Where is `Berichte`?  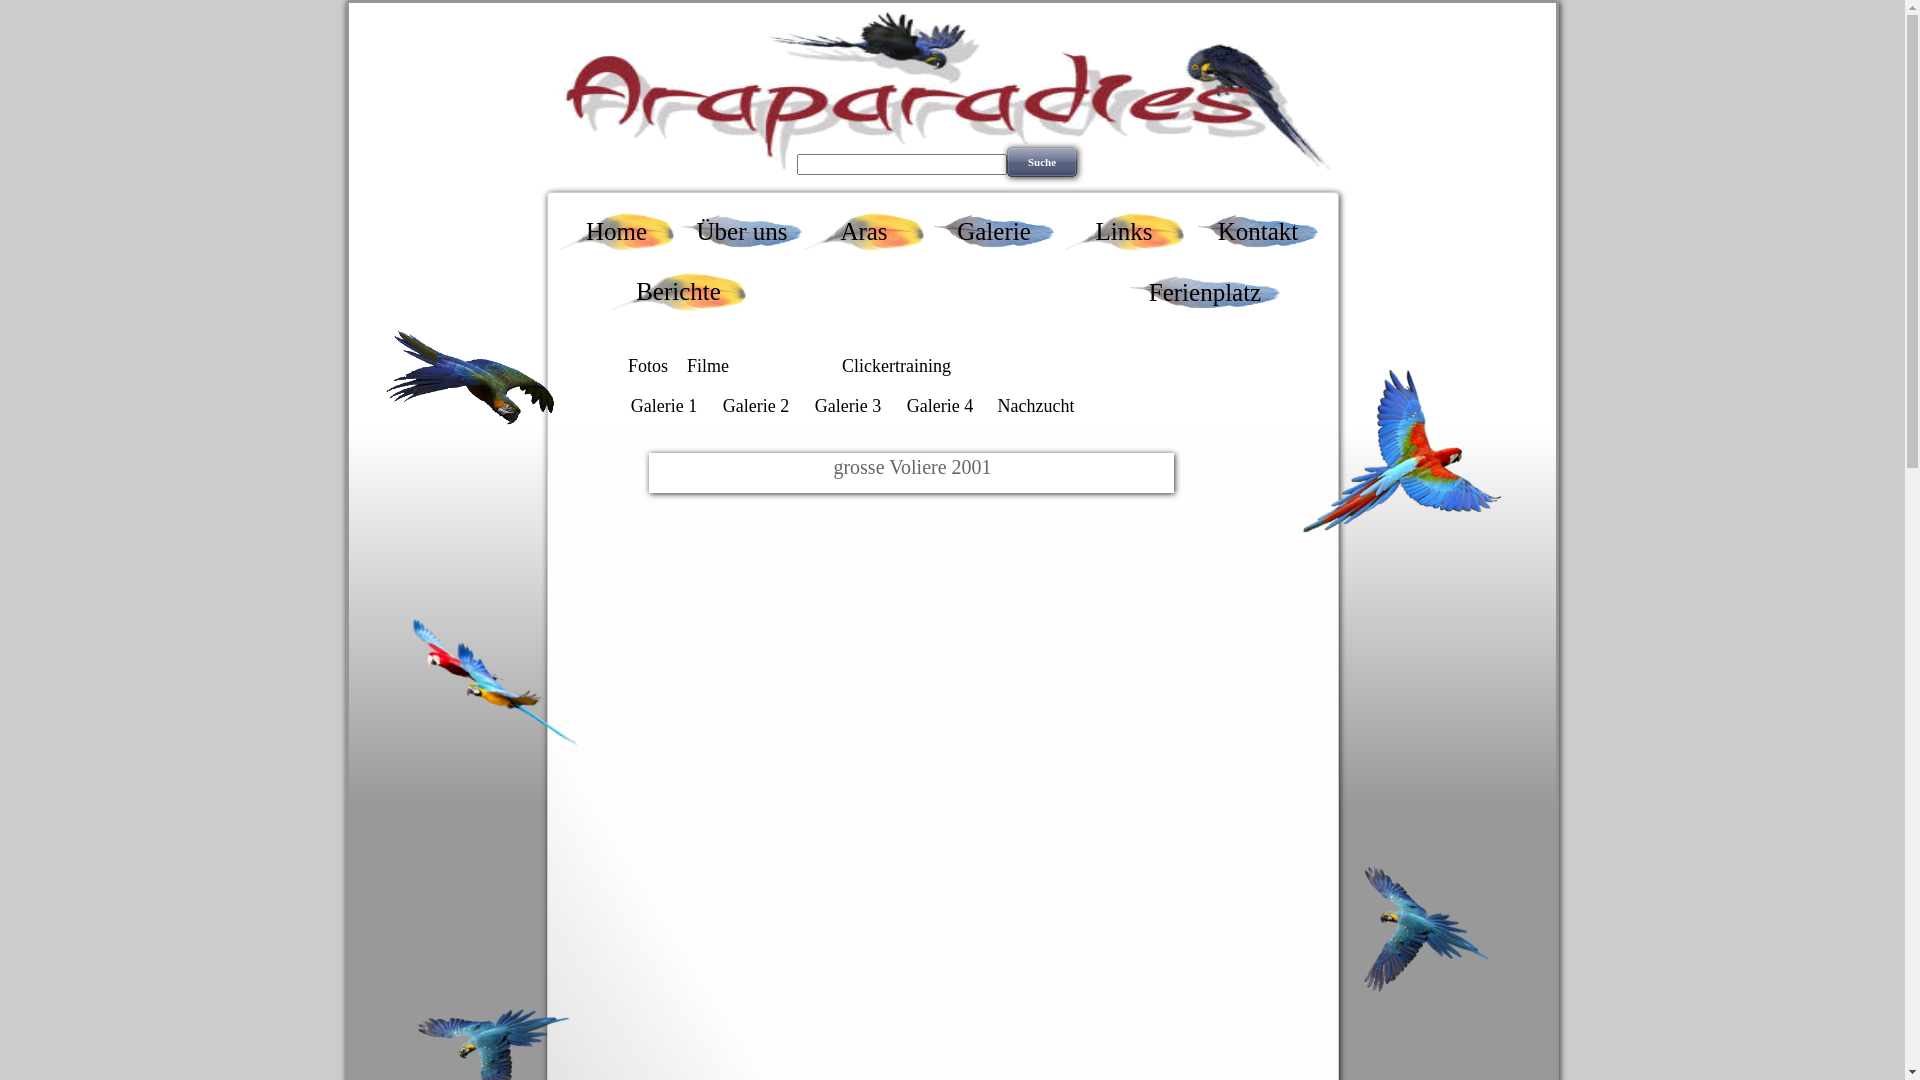
Berichte is located at coordinates (678, 292).